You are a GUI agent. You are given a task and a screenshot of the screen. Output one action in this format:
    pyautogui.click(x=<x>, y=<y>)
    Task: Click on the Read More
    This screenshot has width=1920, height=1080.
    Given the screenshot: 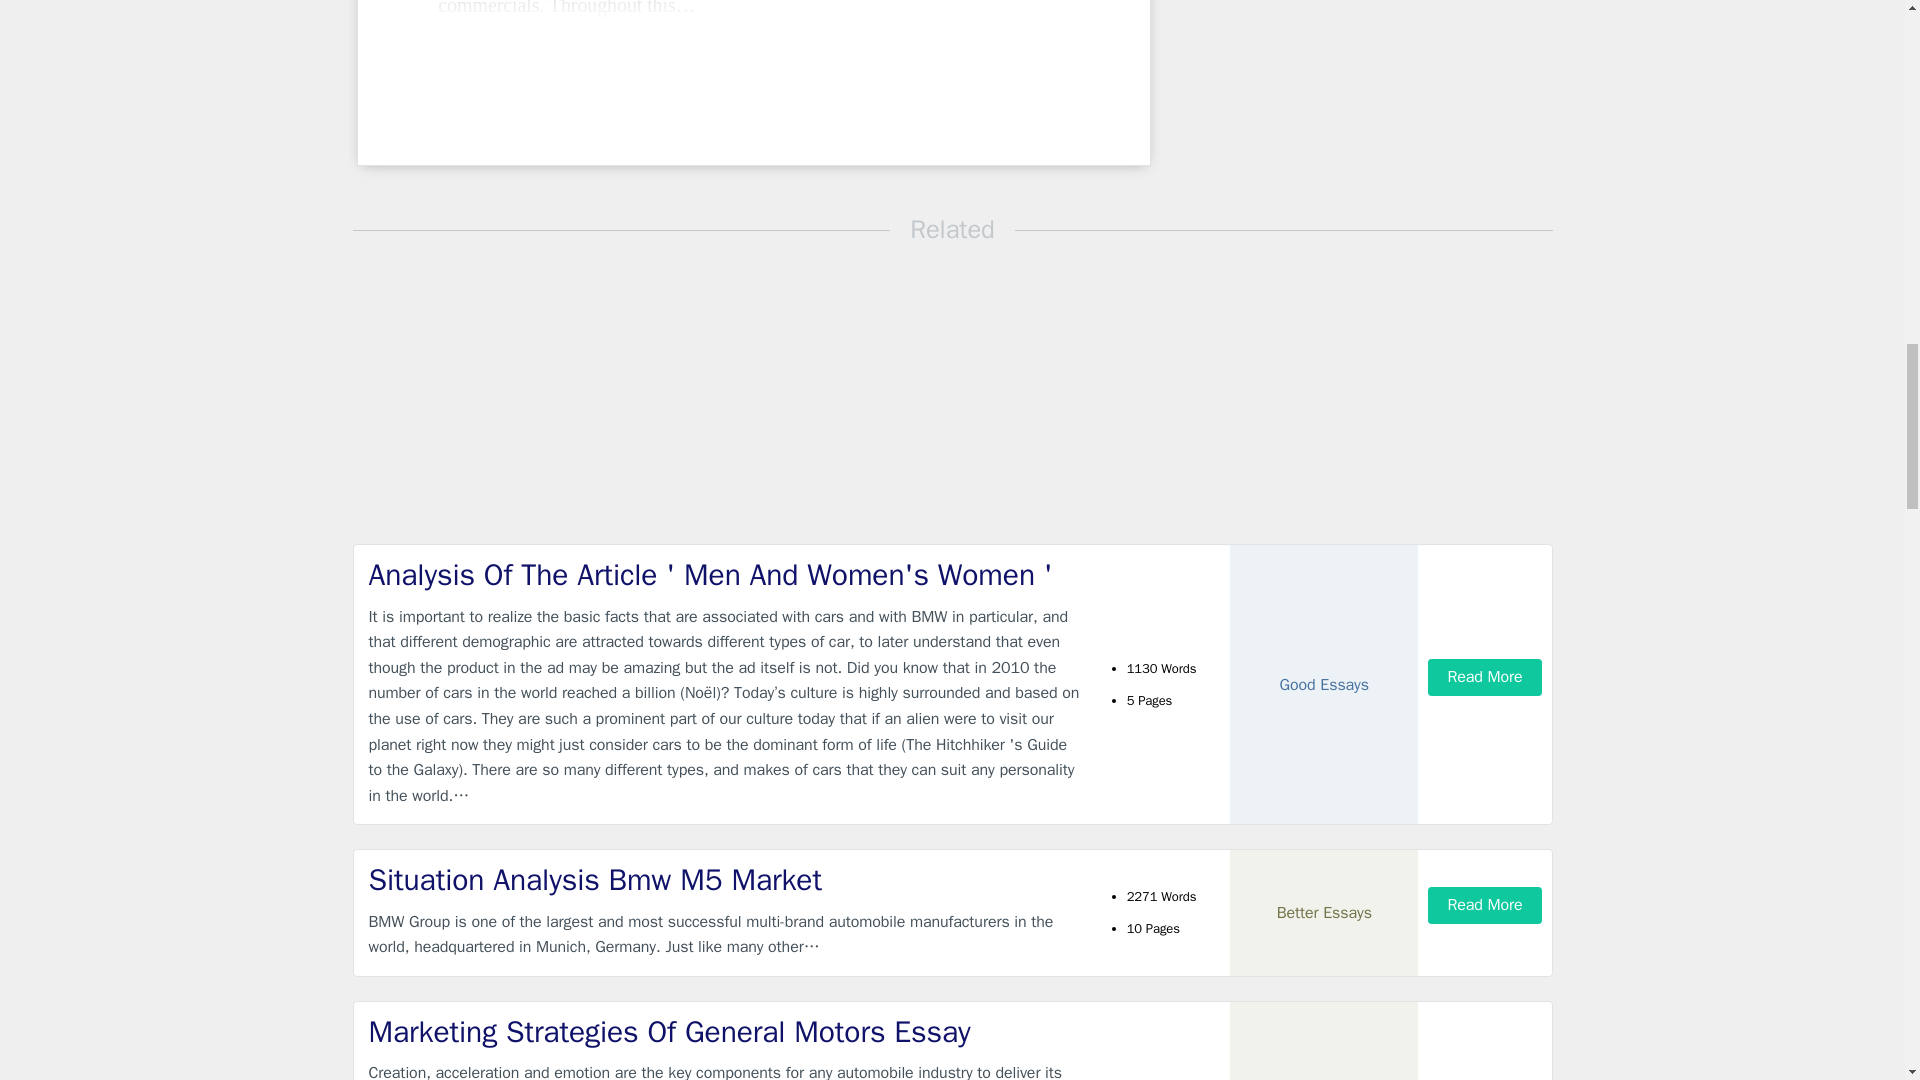 What is the action you would take?
    pyautogui.click(x=1484, y=905)
    